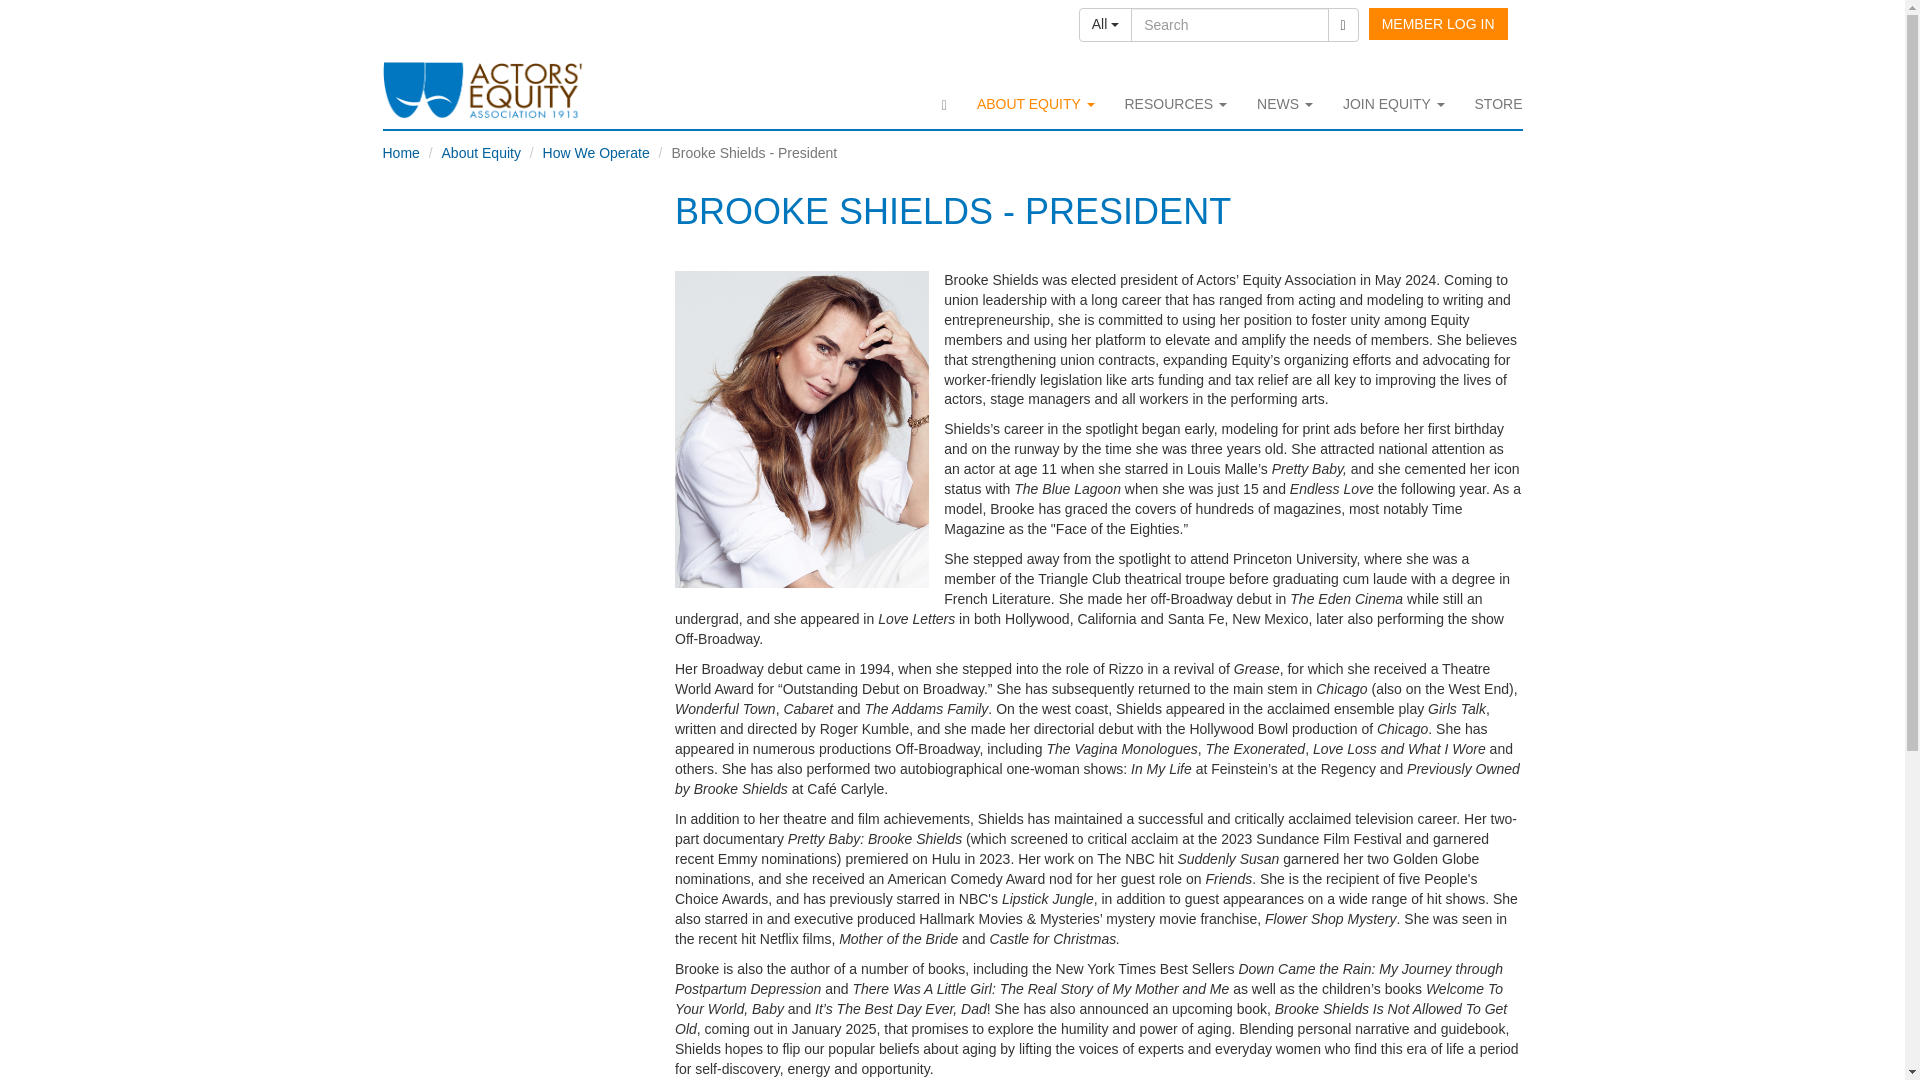 This screenshot has height=1080, width=1920. What do you see at coordinates (1229, 24) in the screenshot?
I see `Search` at bounding box center [1229, 24].